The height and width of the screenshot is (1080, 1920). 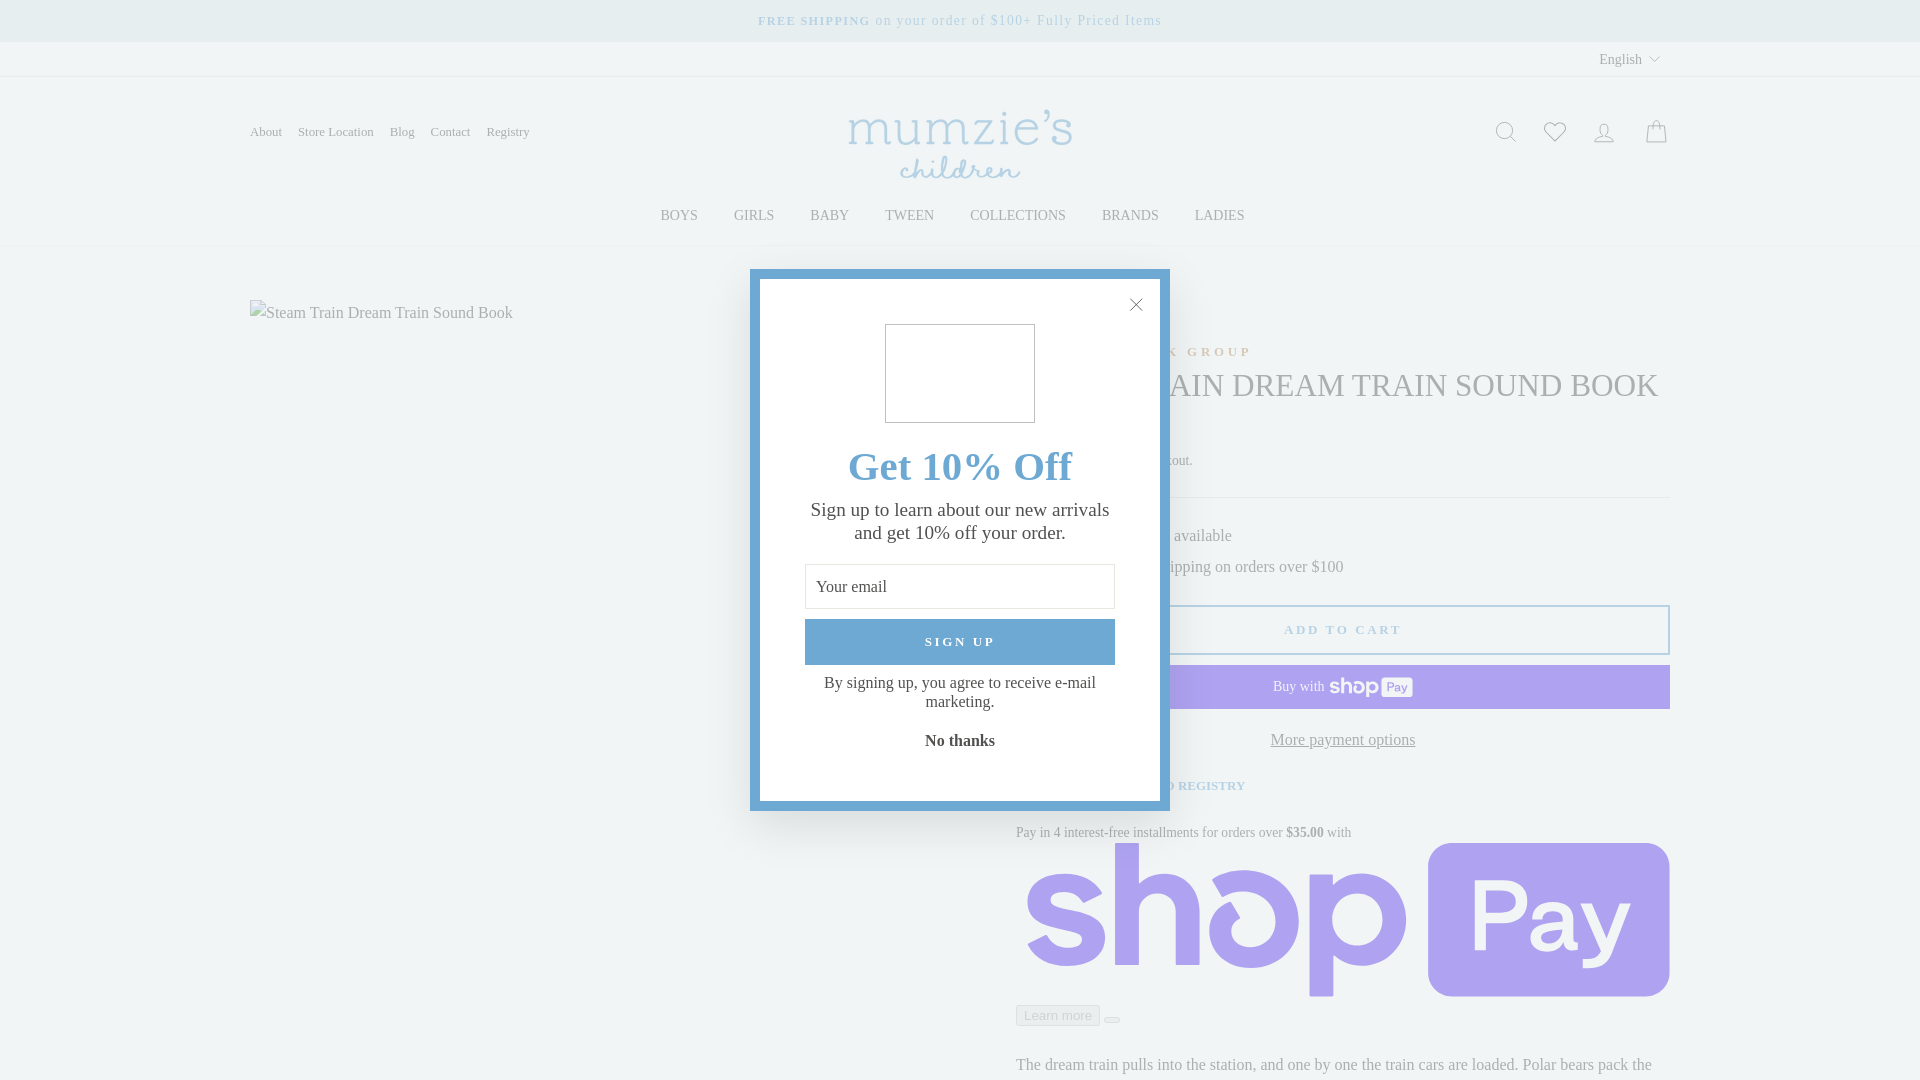 What do you see at coordinates (1032, 320) in the screenshot?
I see `Back to the frontpage` at bounding box center [1032, 320].